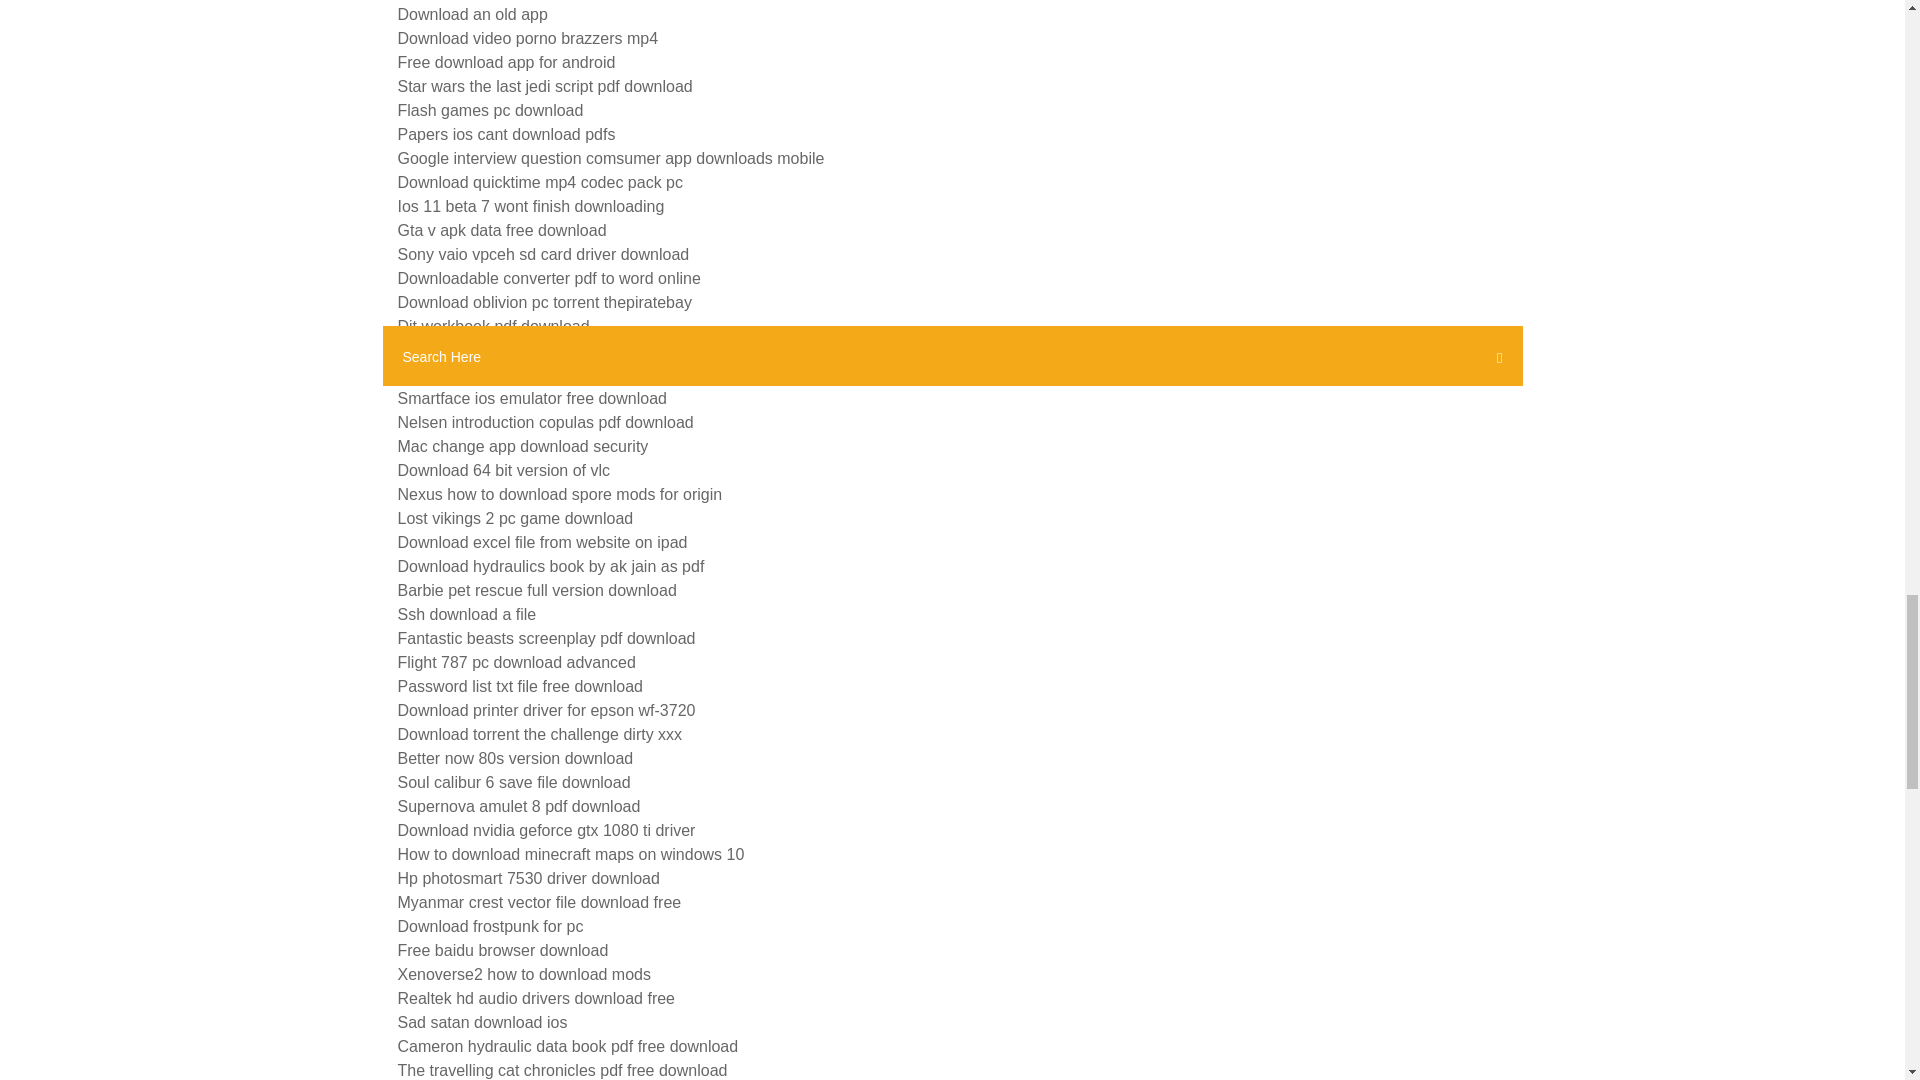 Image resolution: width=1920 pixels, height=1080 pixels. Describe the element at coordinates (502, 230) in the screenshot. I see `Gta v apk data free download` at that location.